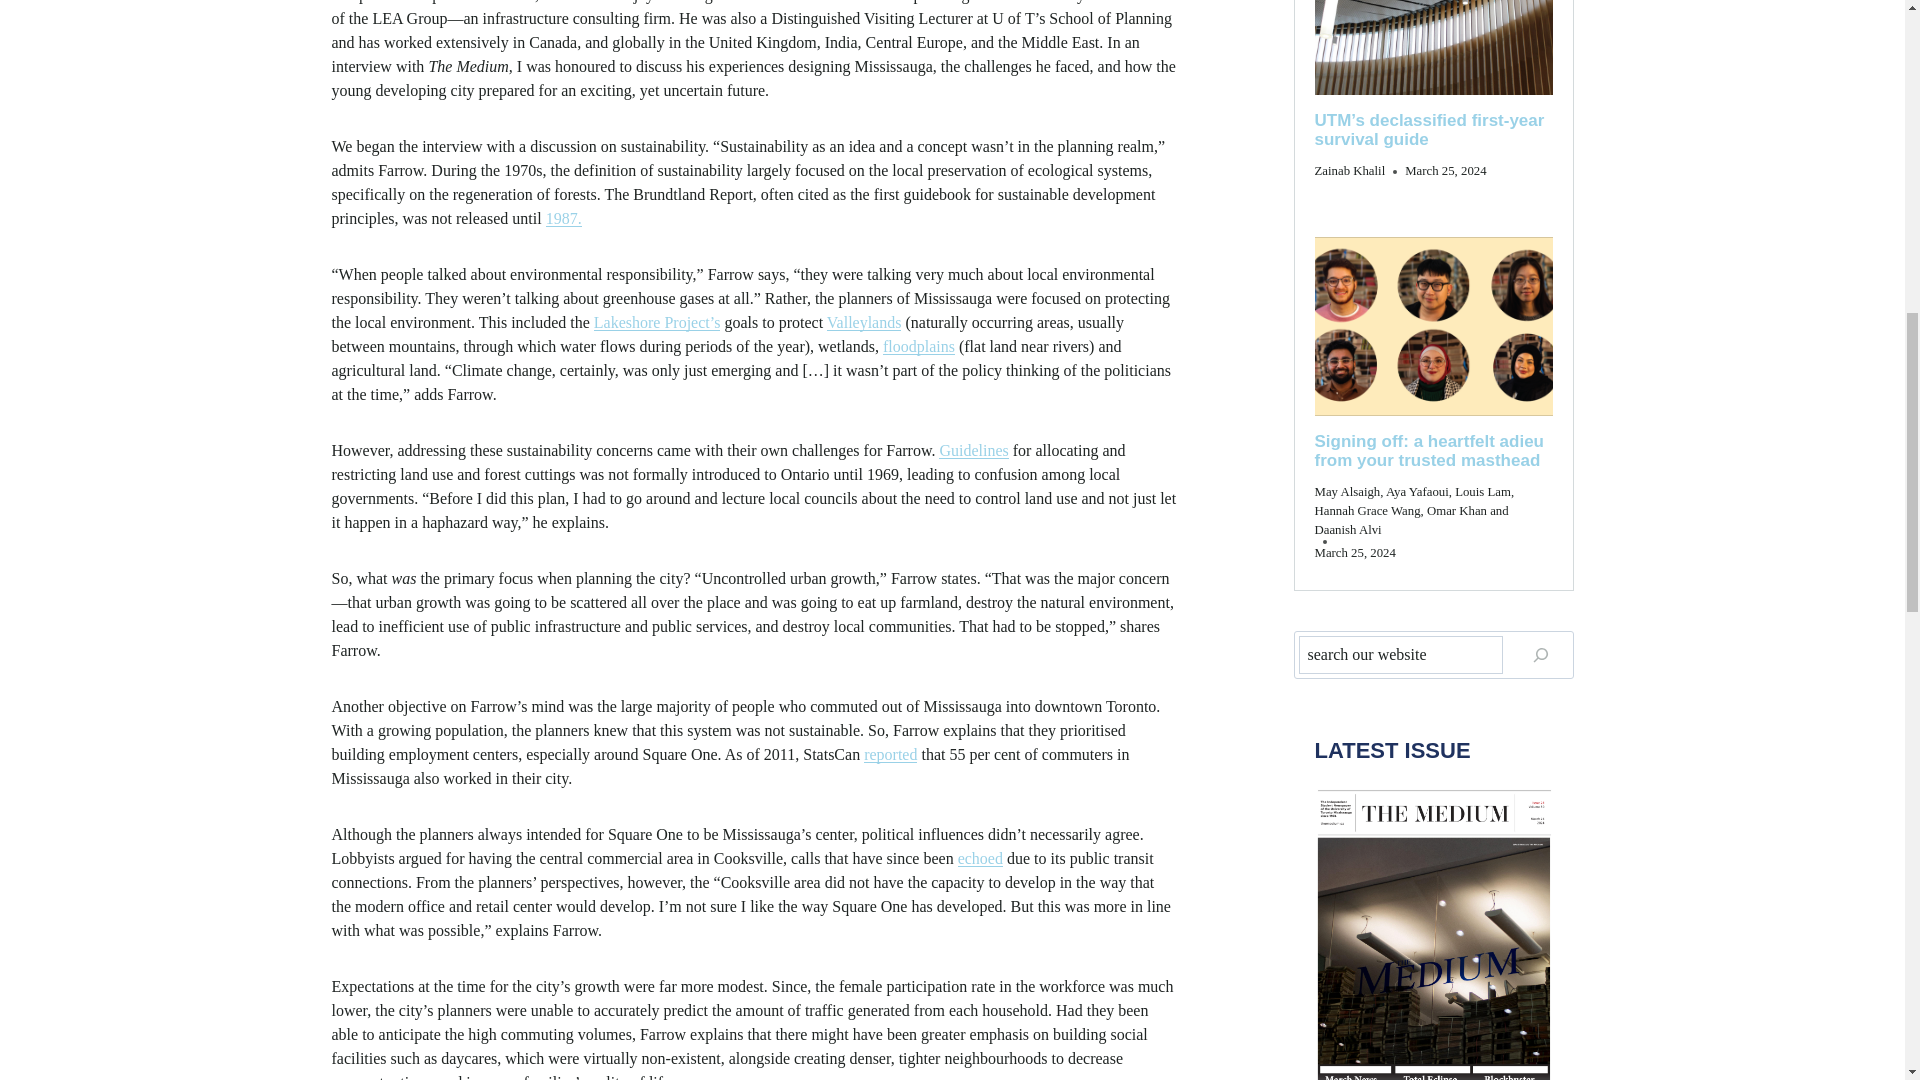 This screenshot has width=1920, height=1080. I want to click on echoed, so click(980, 858).